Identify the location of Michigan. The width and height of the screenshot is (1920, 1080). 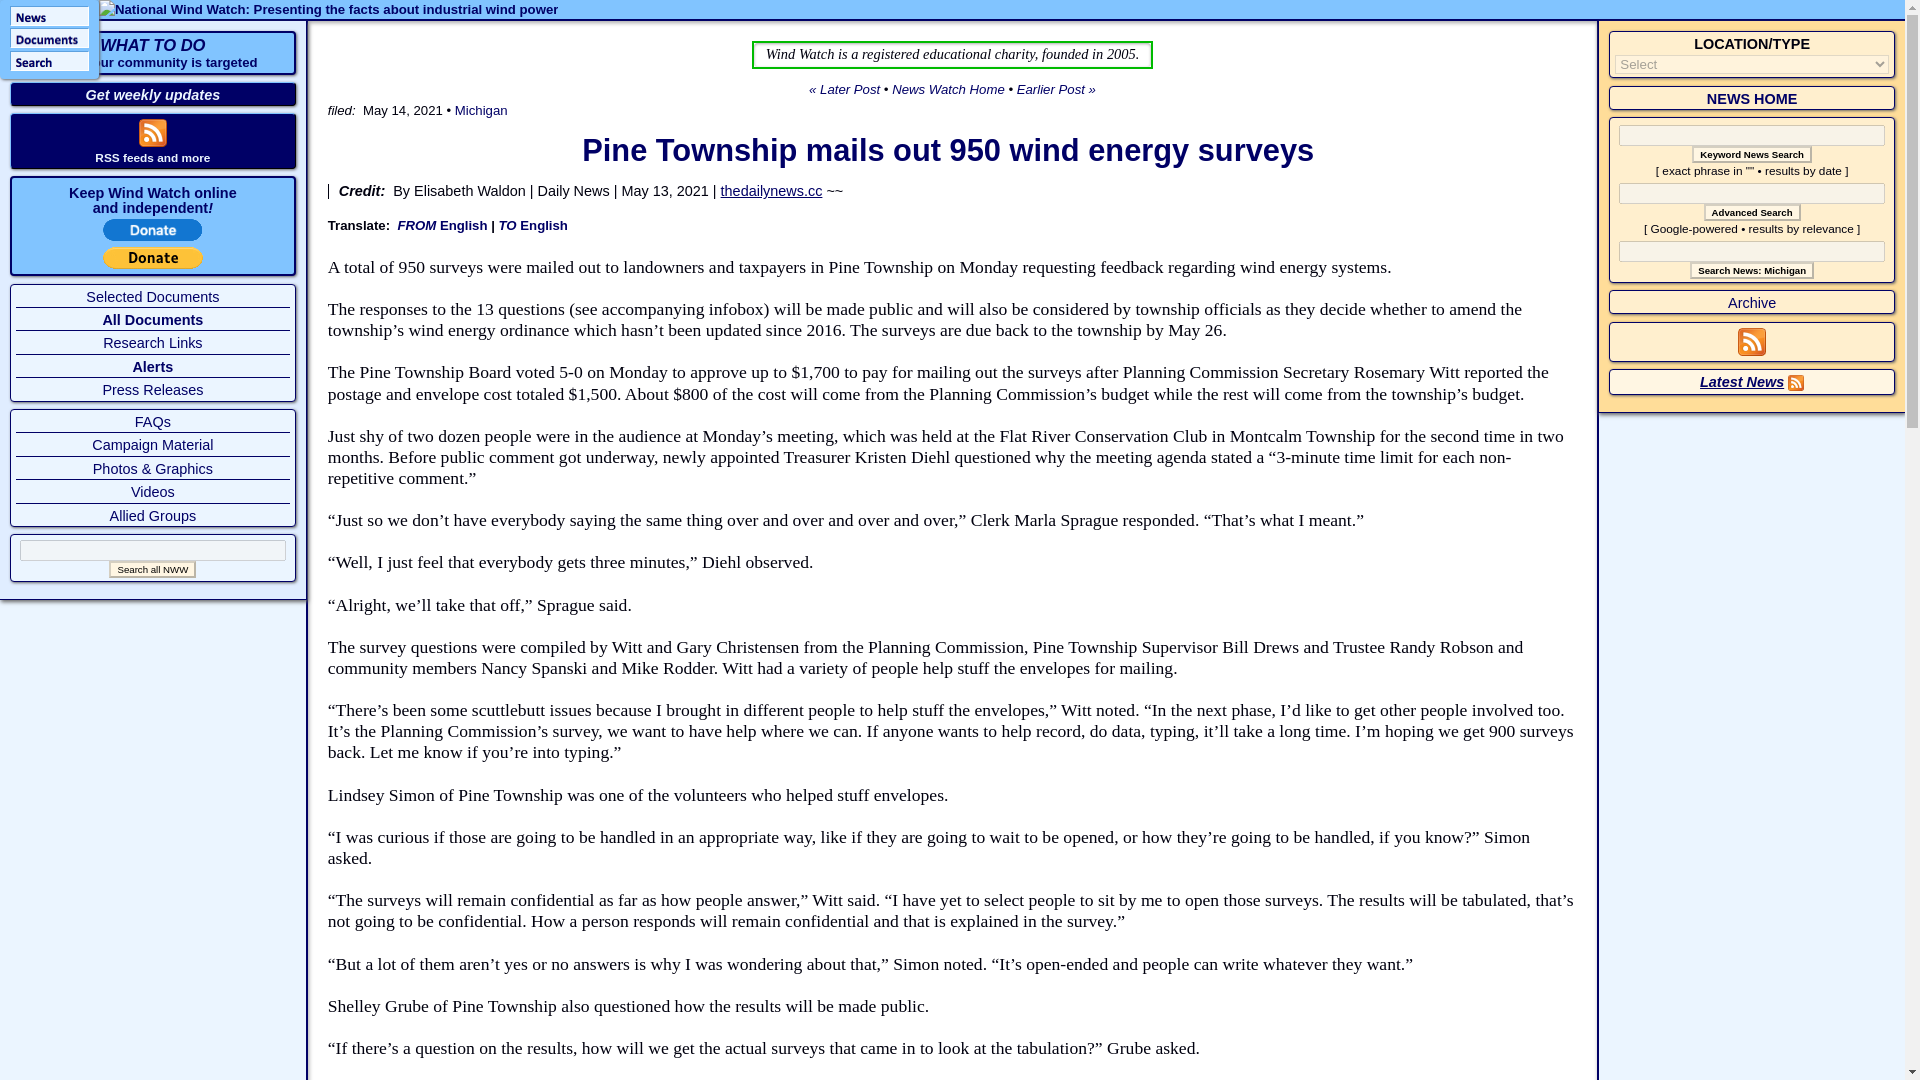
(482, 110).